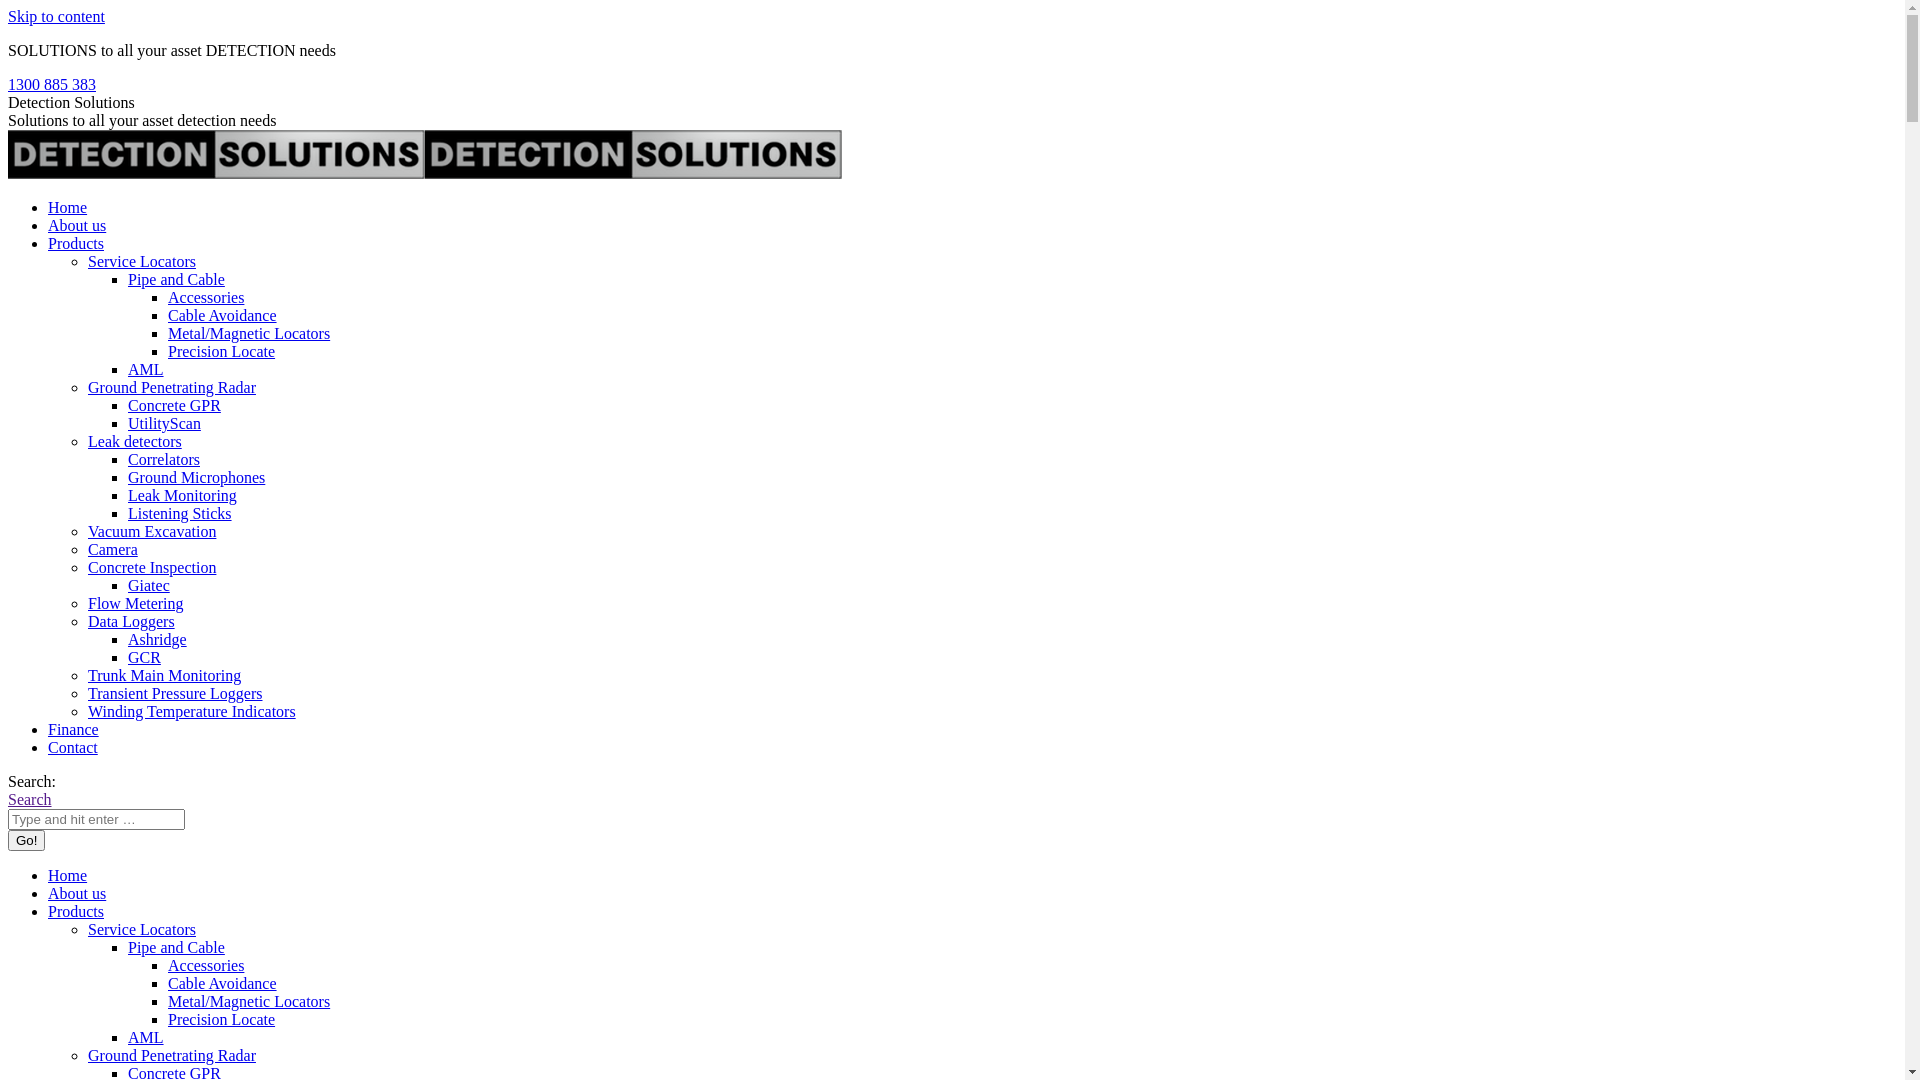 This screenshot has width=1920, height=1080. What do you see at coordinates (142, 262) in the screenshot?
I see `Service Locators` at bounding box center [142, 262].